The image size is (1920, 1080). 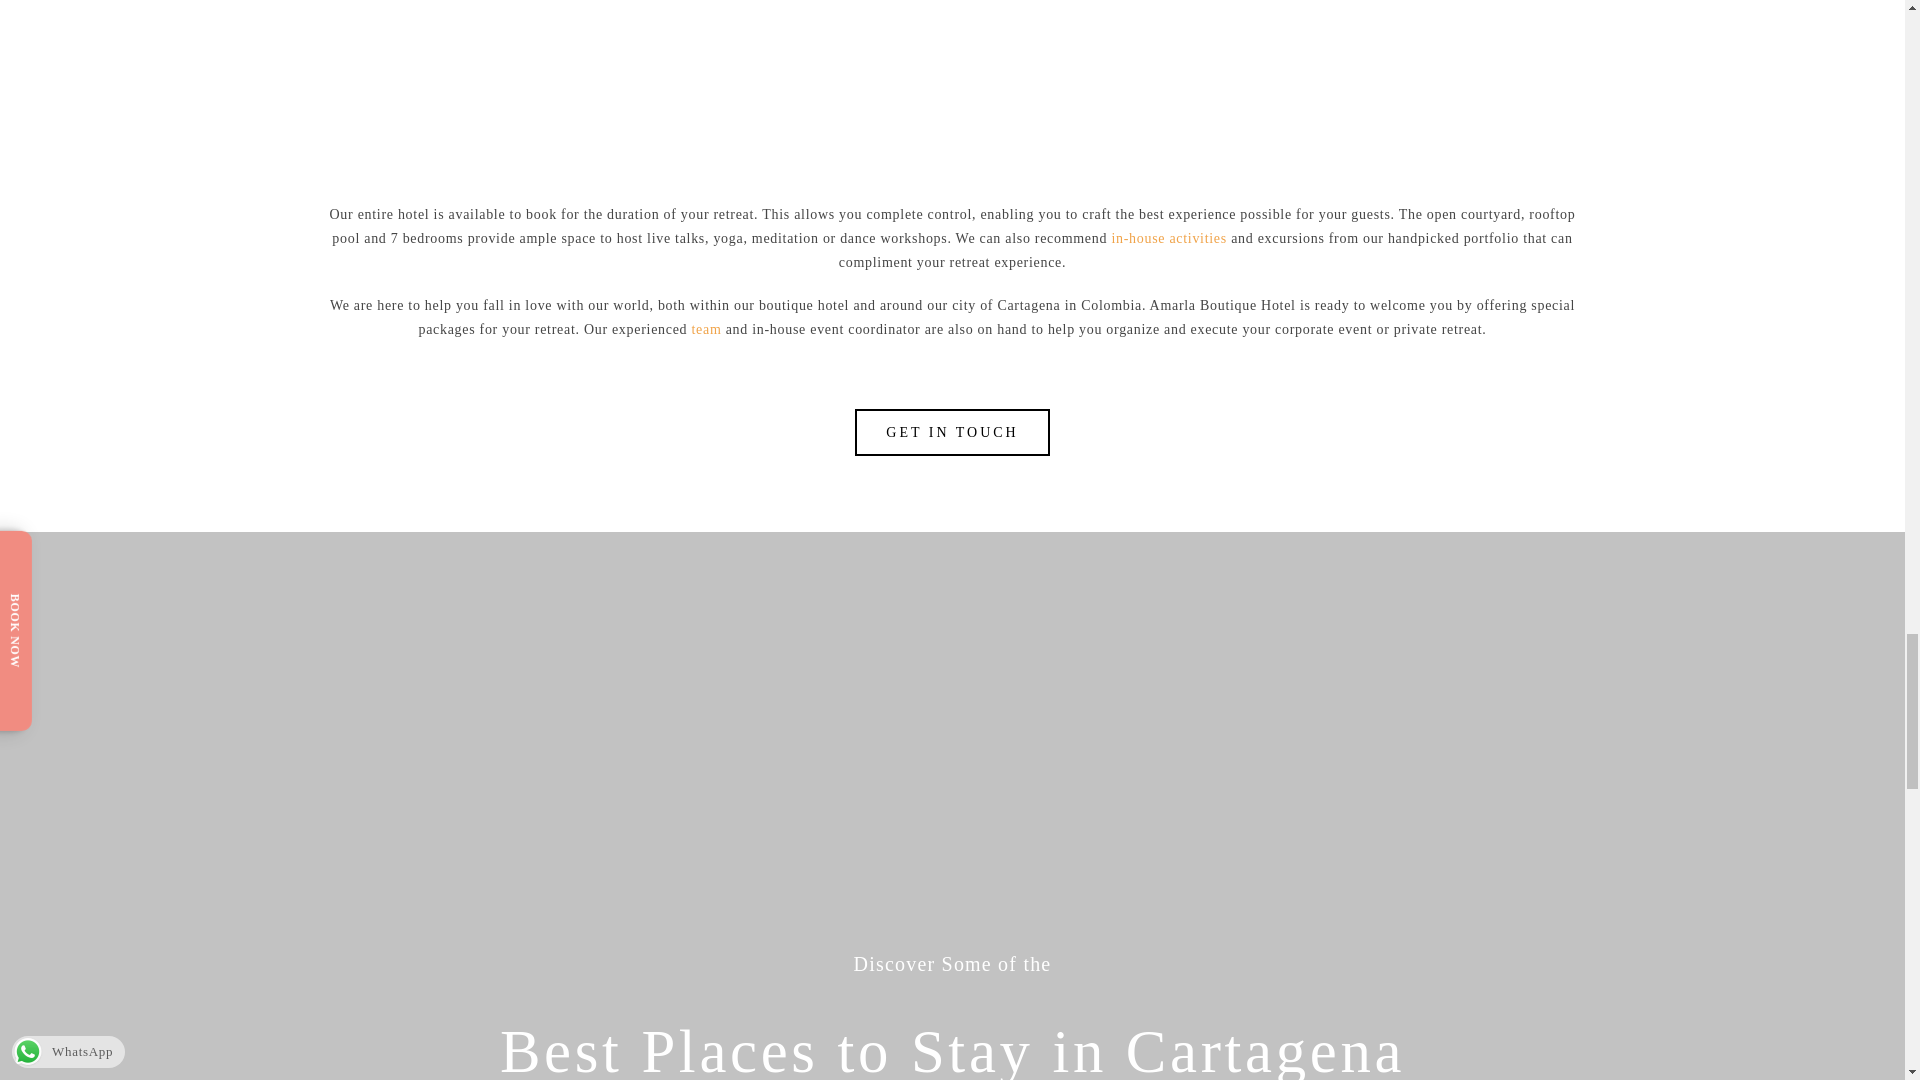 I want to click on in-house activities, so click(x=1168, y=238).